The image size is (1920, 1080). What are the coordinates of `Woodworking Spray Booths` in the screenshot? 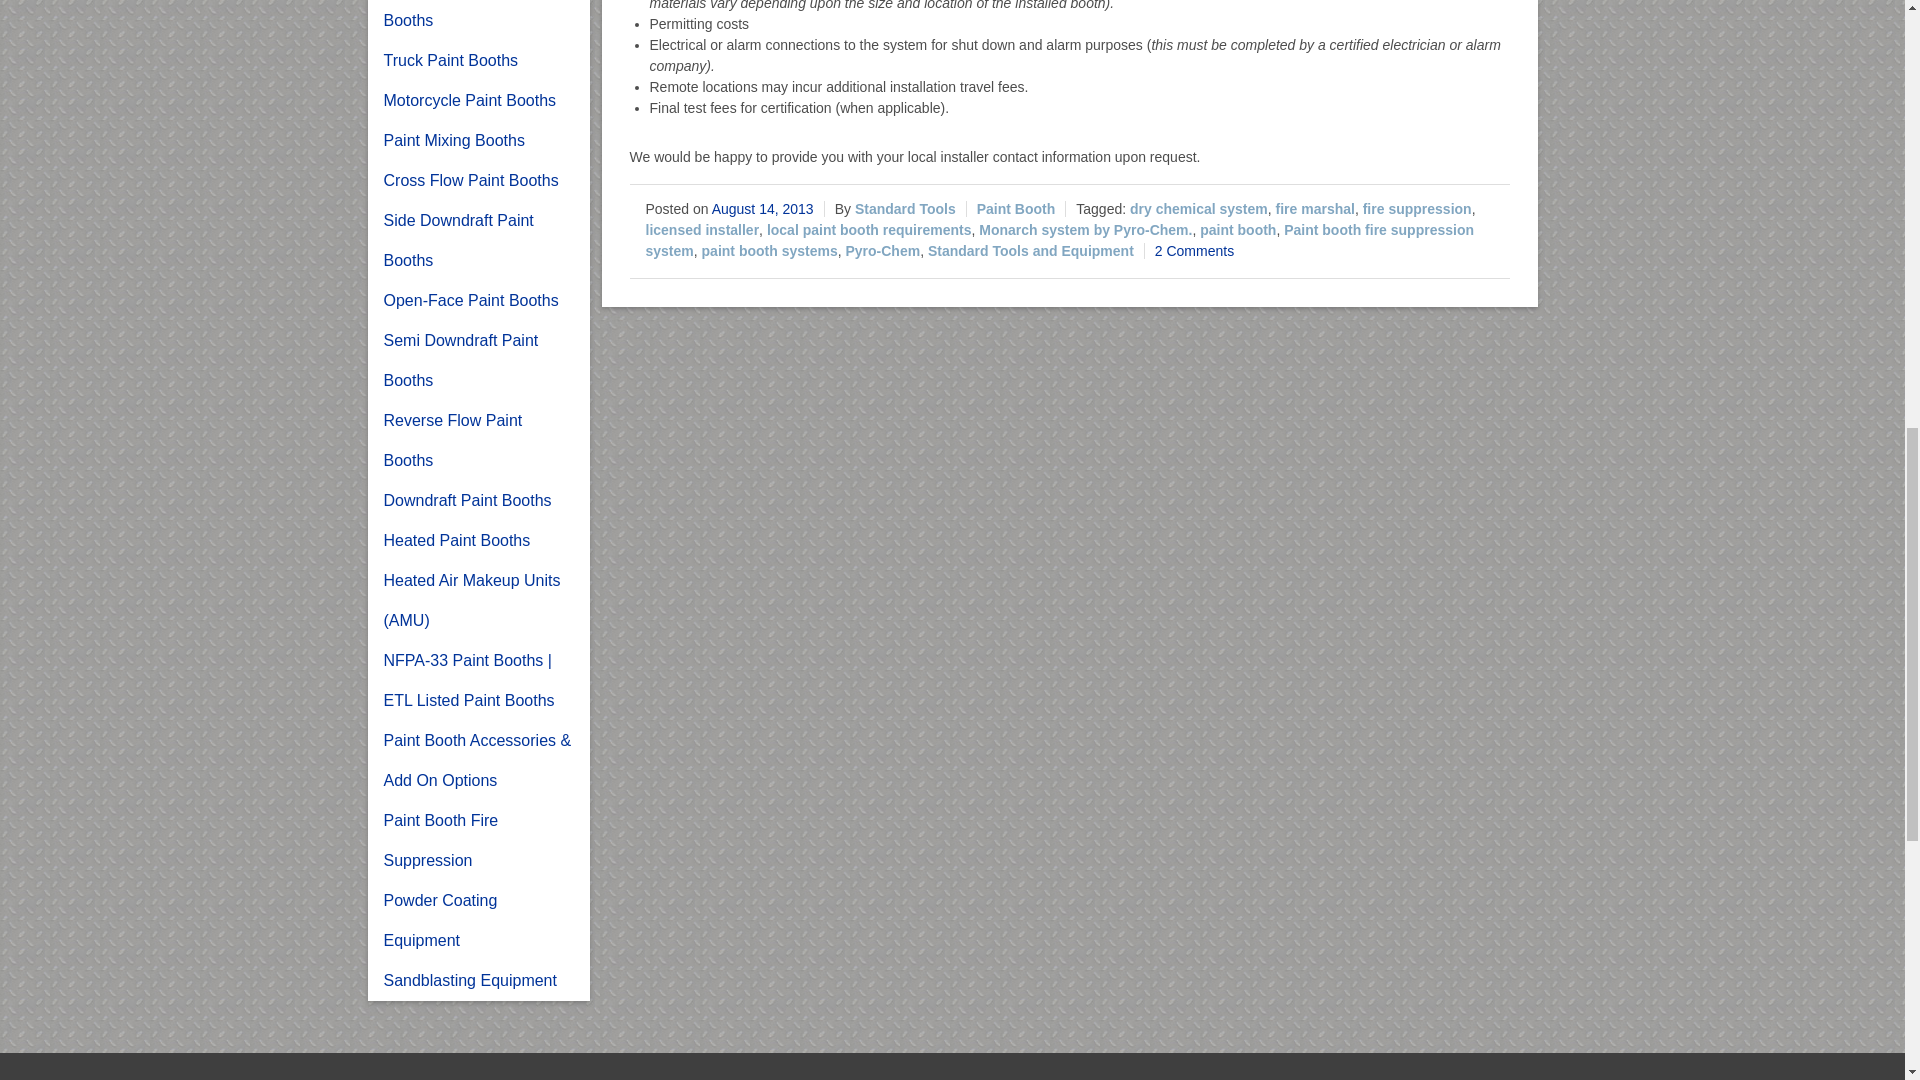 It's located at (478, 20).